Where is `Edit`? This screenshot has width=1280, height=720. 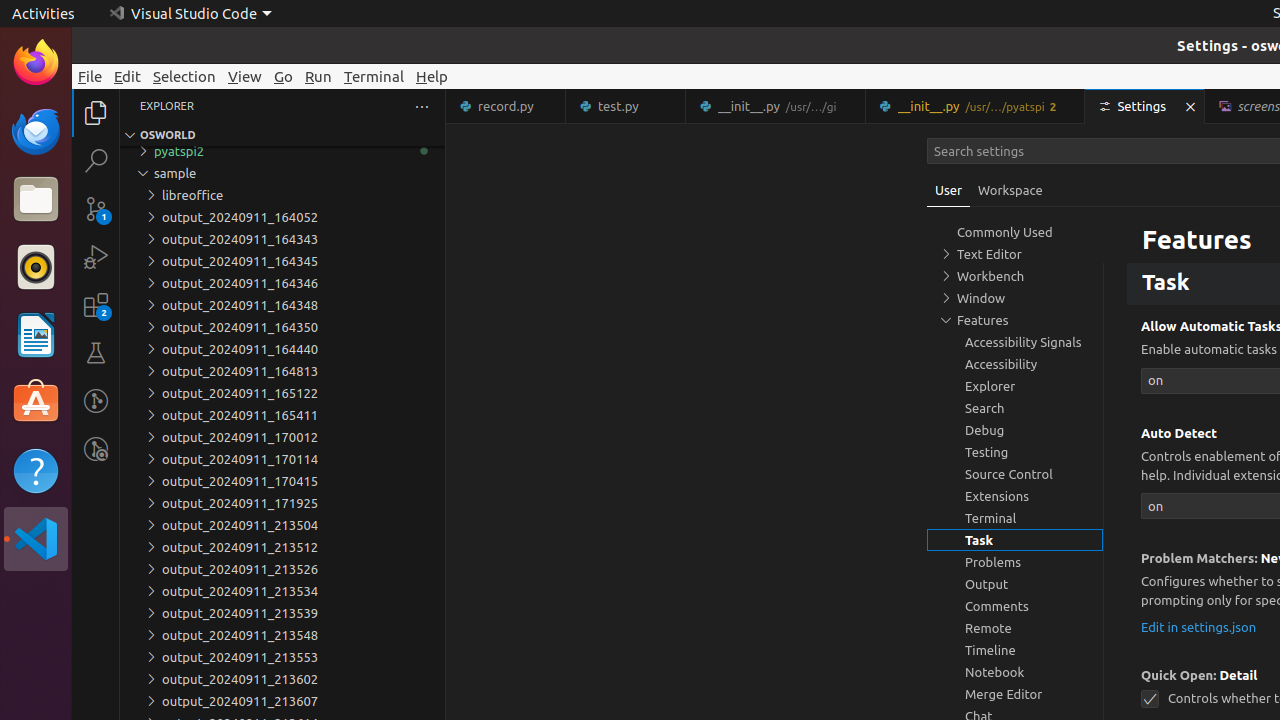
Edit is located at coordinates (128, 76).